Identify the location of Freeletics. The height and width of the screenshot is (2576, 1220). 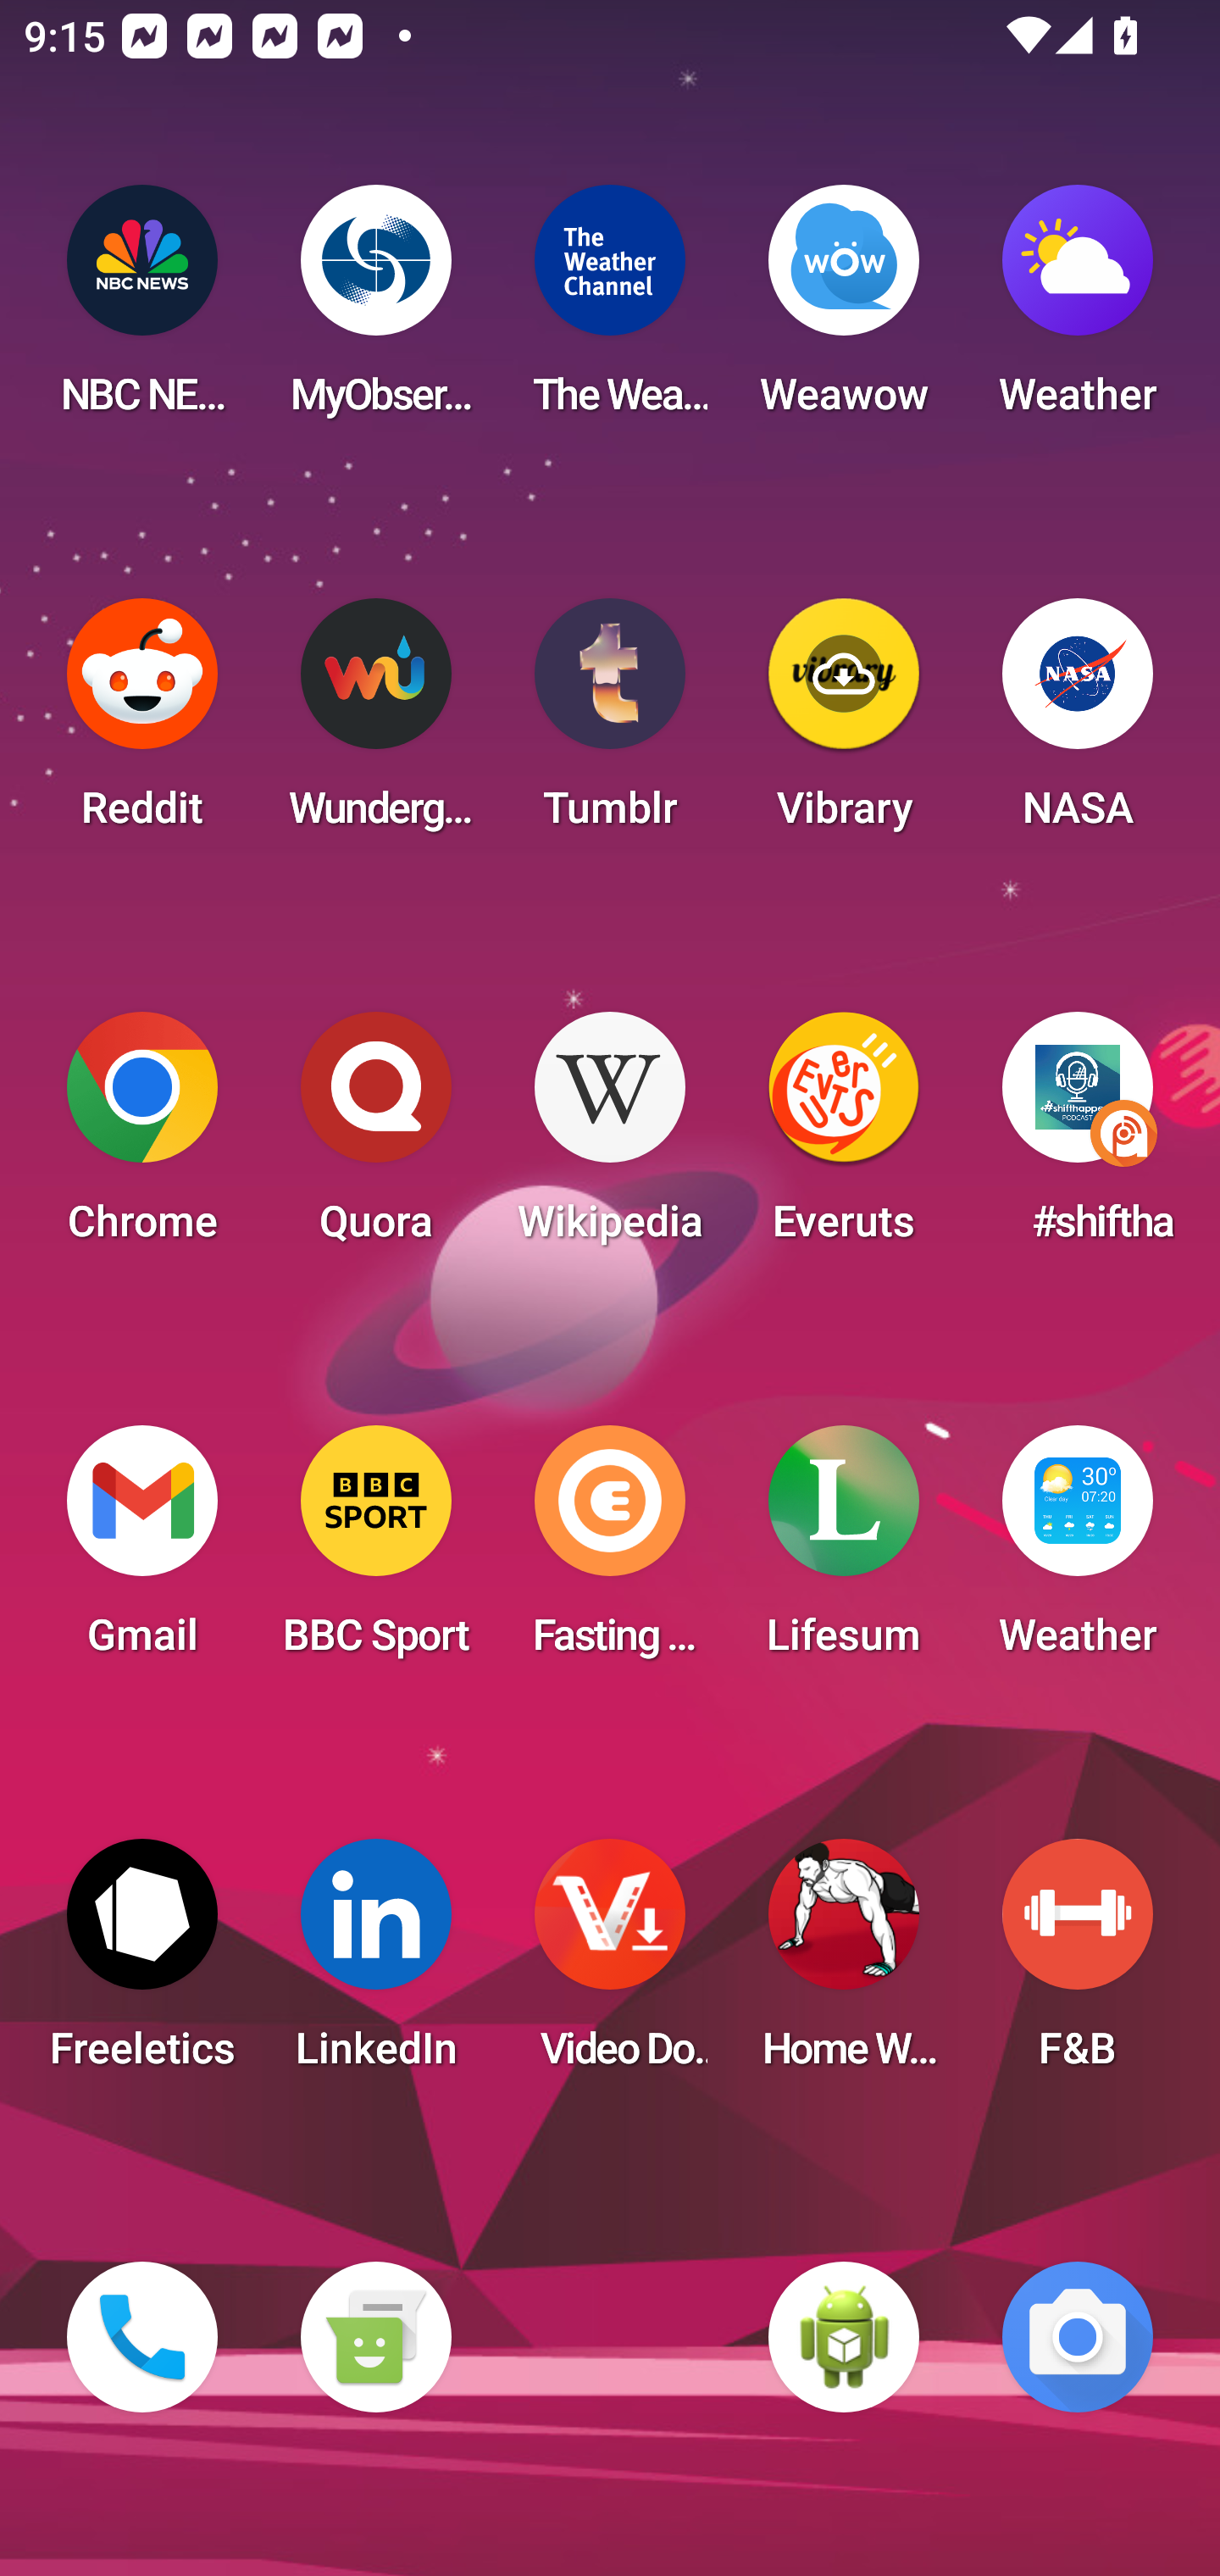
(142, 1964).